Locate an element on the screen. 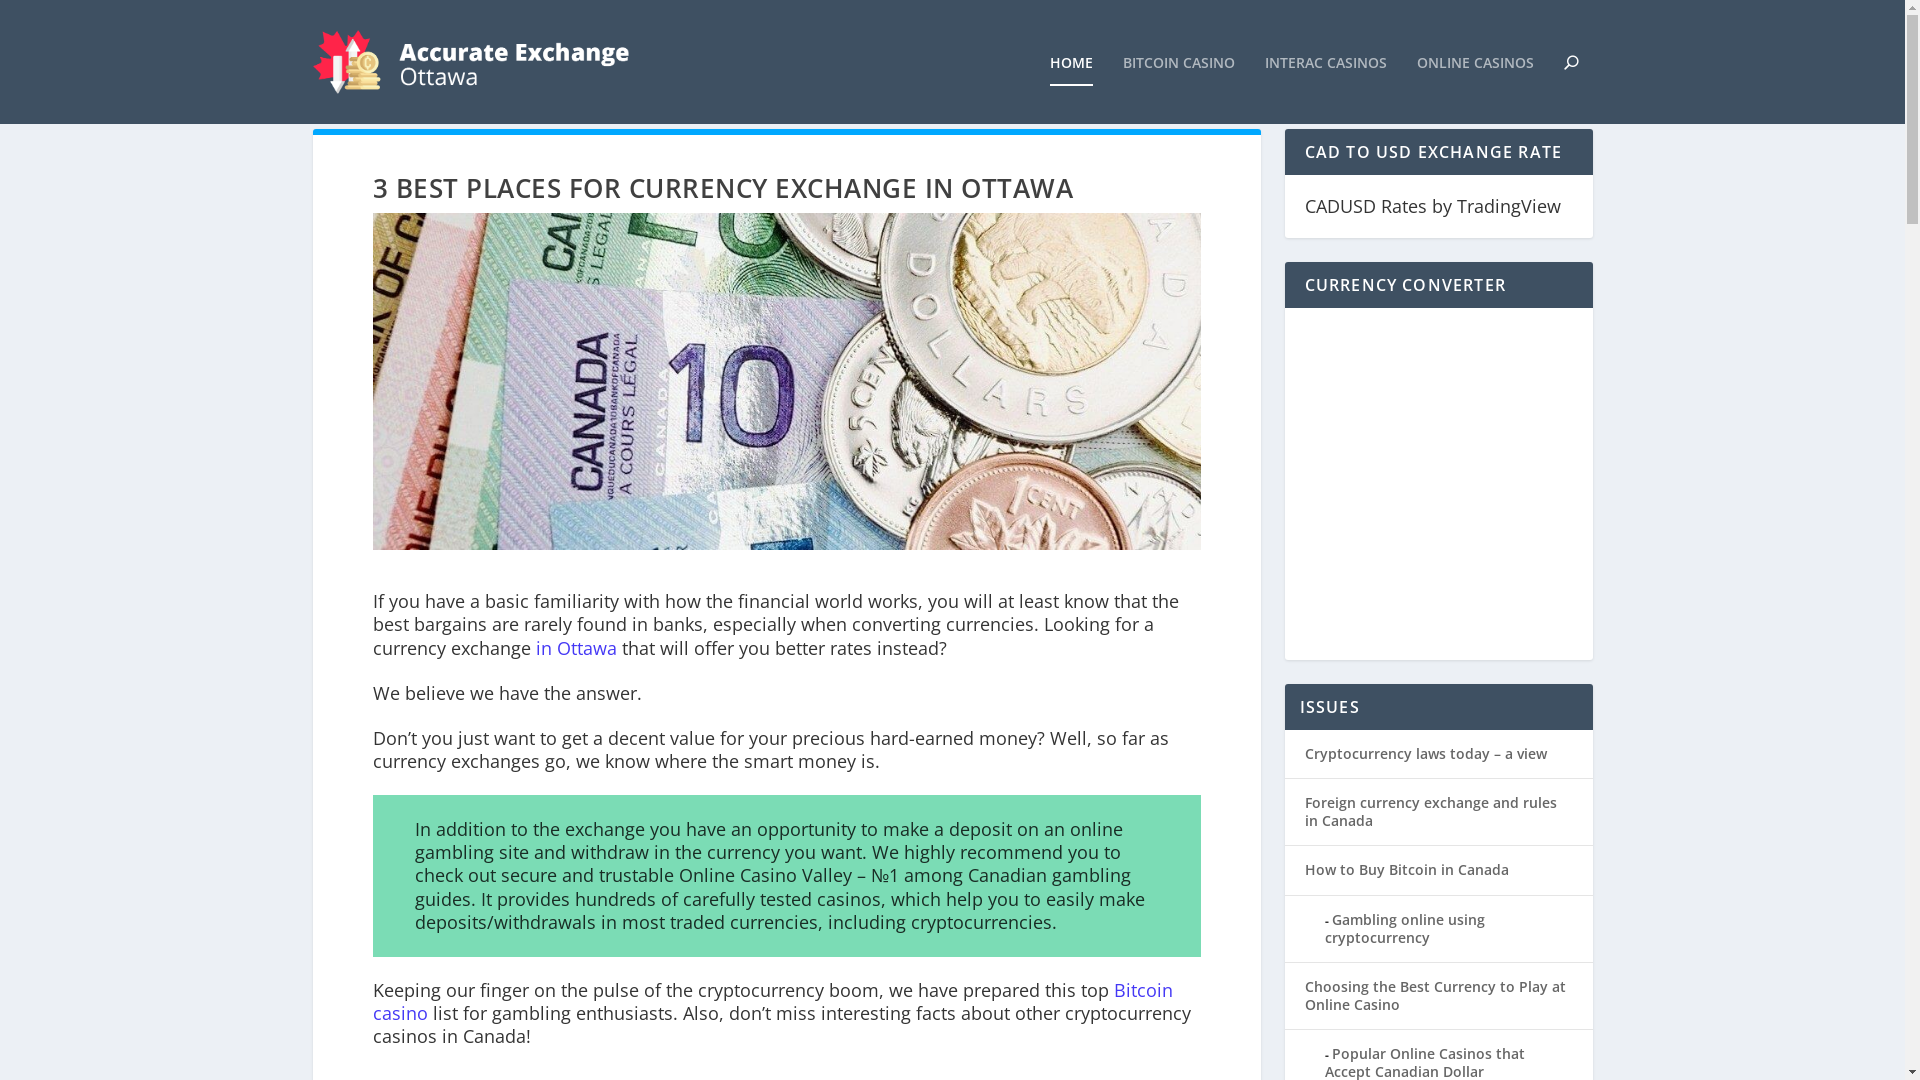 This screenshot has height=1080, width=1920. Foreign currency exchange and rules in Canada is located at coordinates (1430, 812).